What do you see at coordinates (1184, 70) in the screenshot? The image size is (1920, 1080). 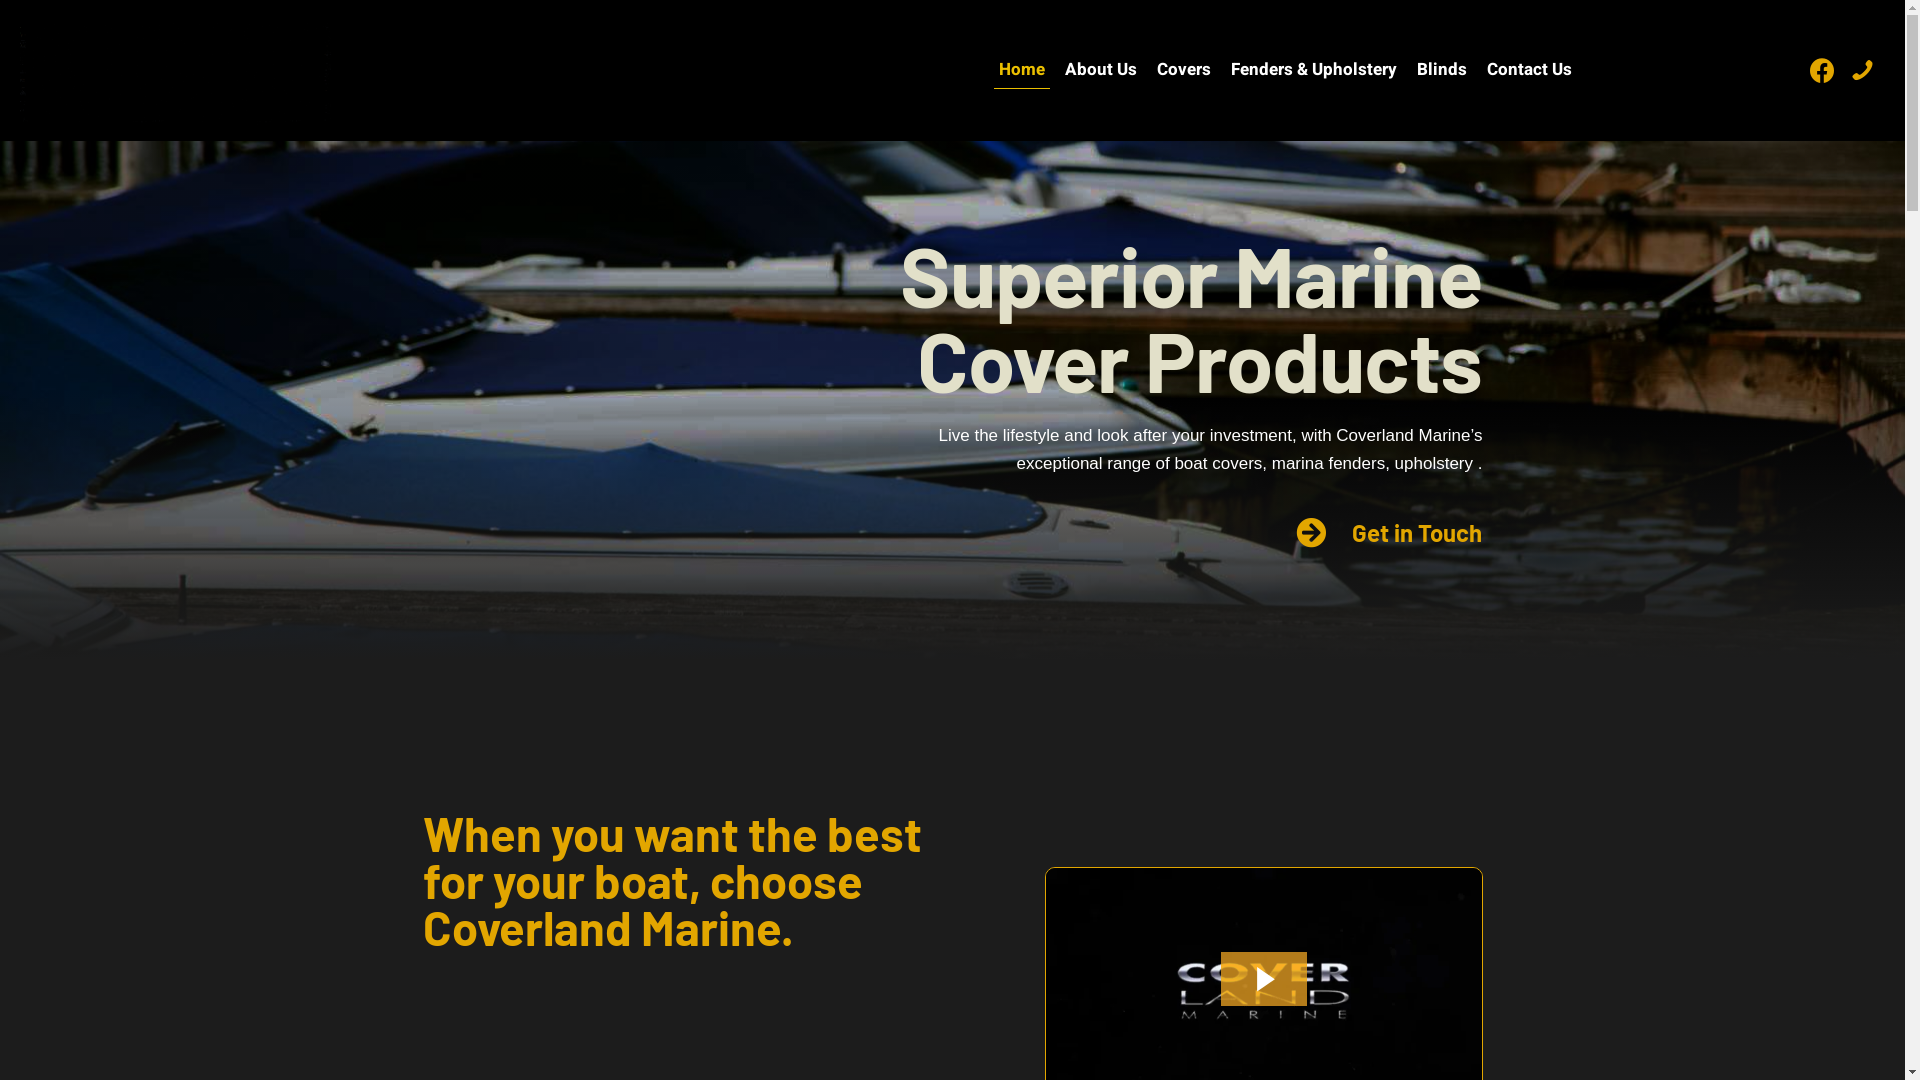 I see `Covers` at bounding box center [1184, 70].